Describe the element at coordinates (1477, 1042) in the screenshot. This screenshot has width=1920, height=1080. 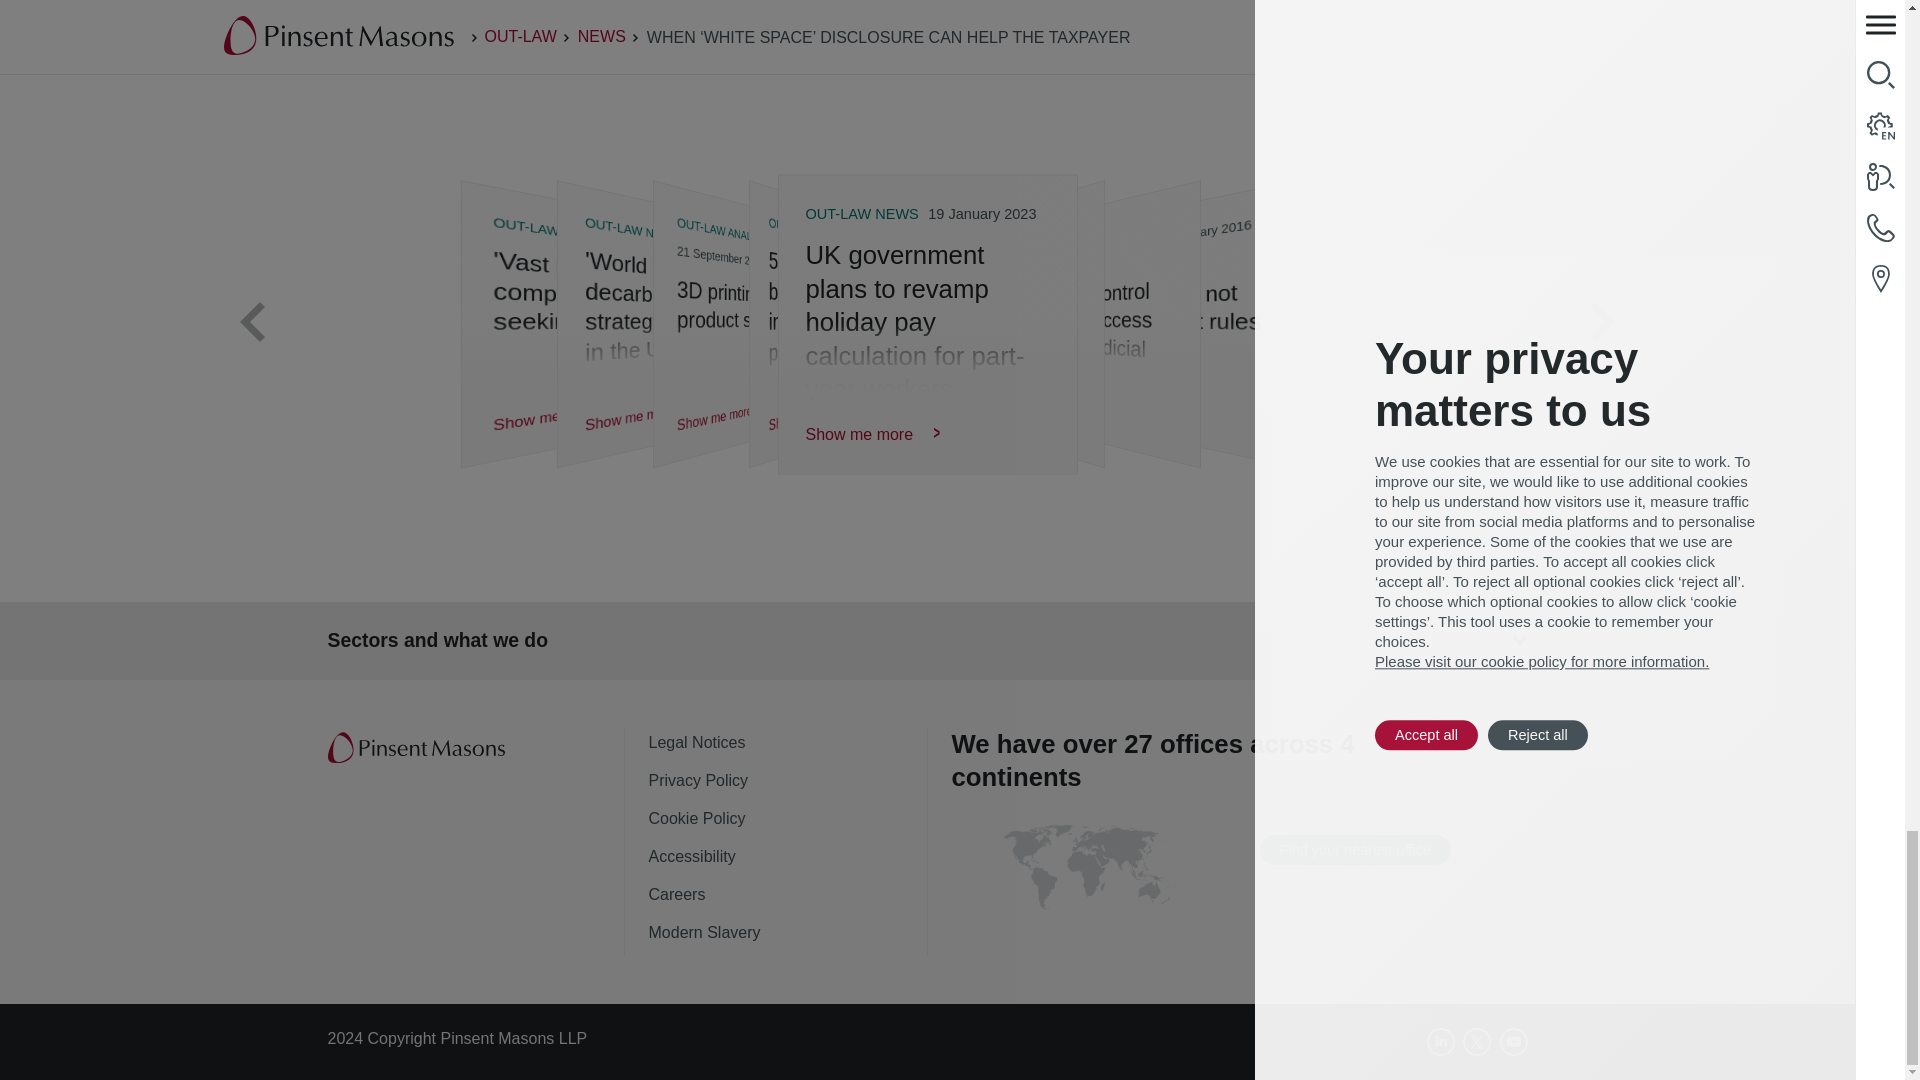
I see `Pinsent Masons Twitter` at that location.